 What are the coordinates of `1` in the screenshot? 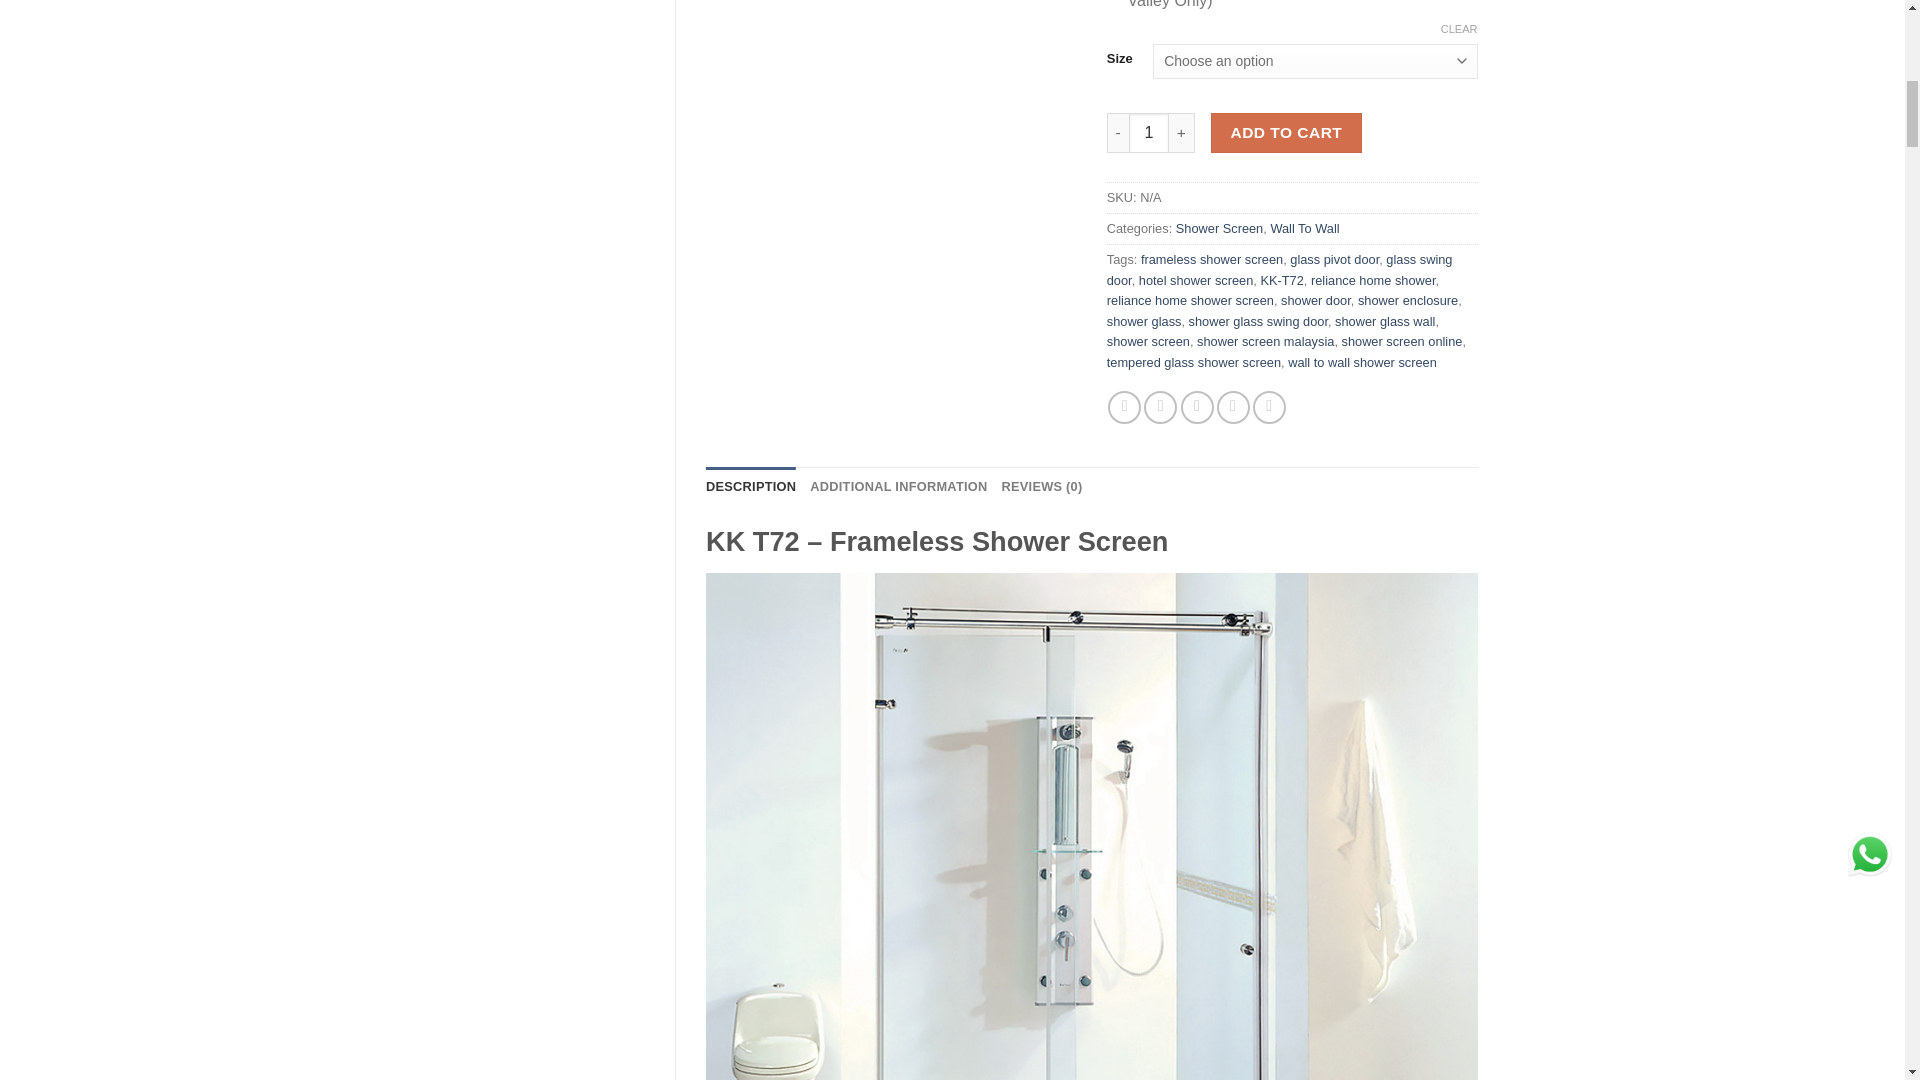 It's located at (1148, 133).